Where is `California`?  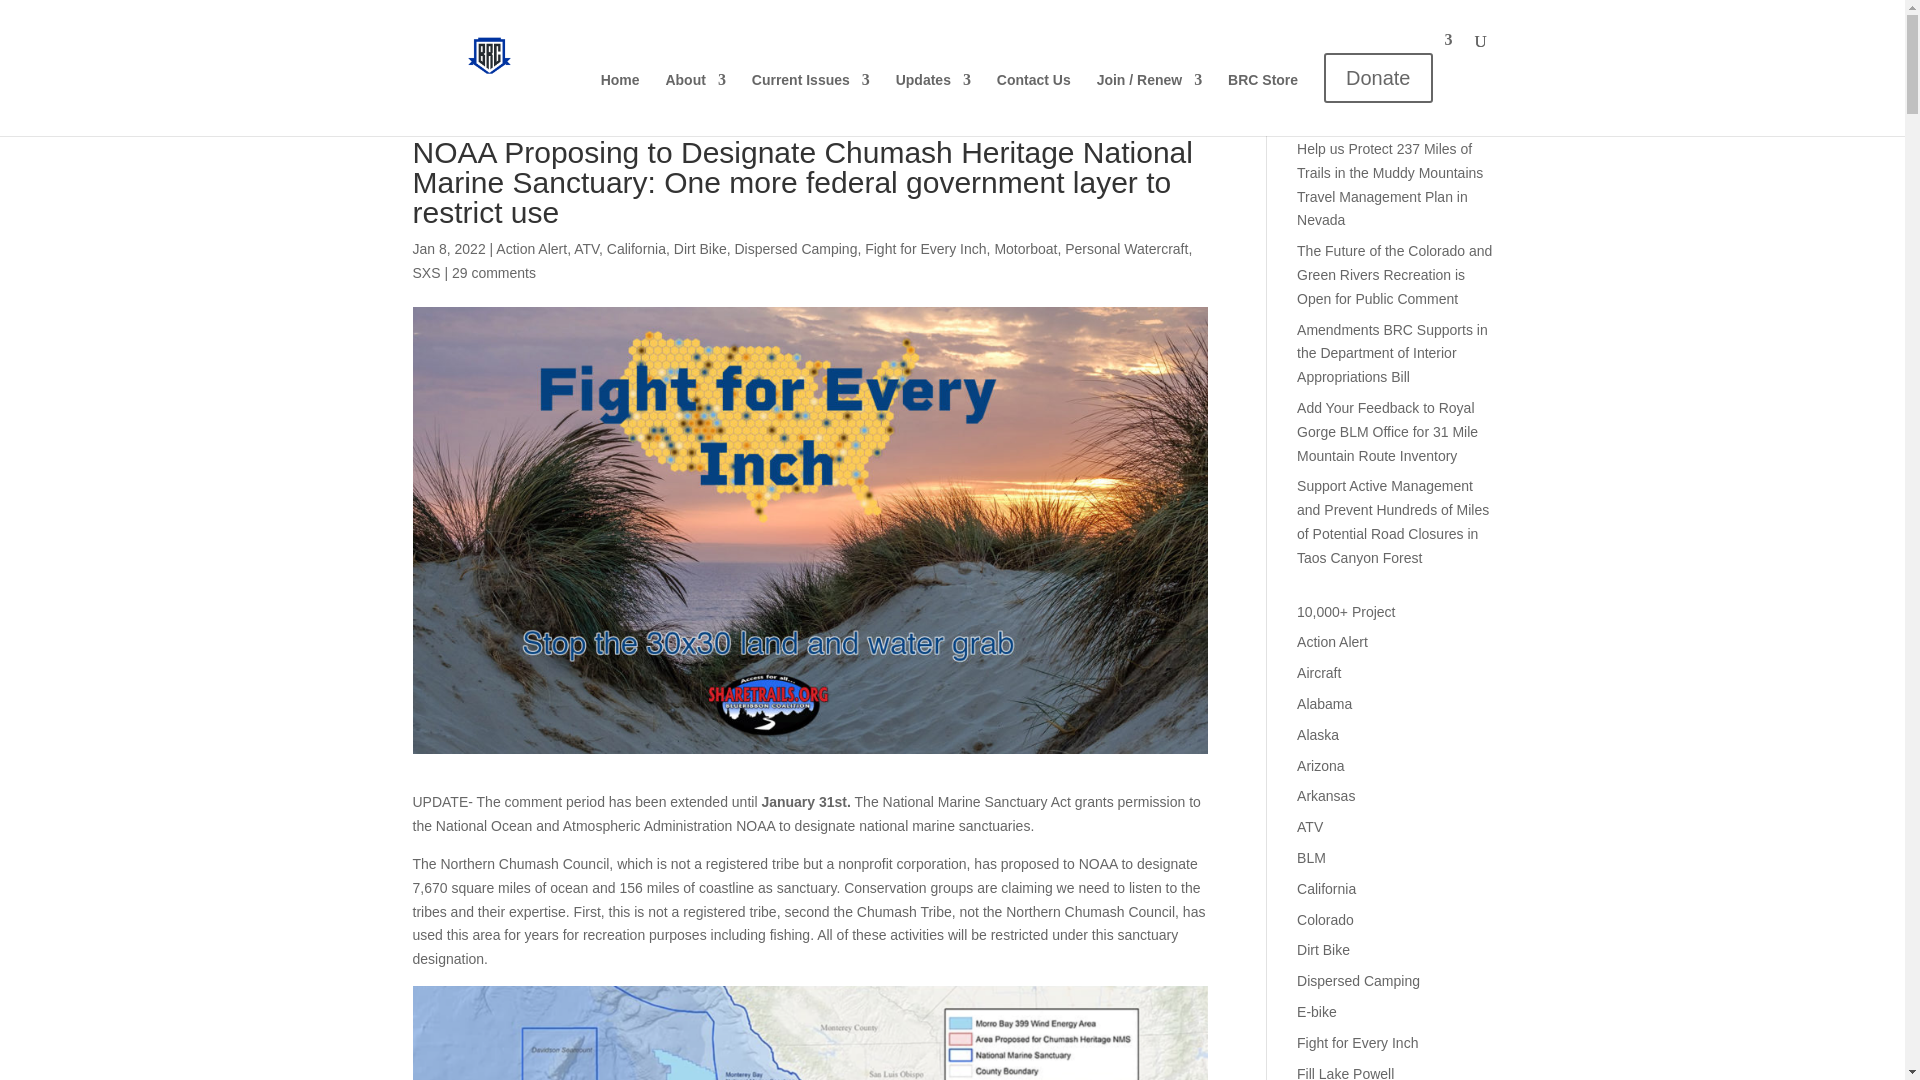
California is located at coordinates (636, 248).